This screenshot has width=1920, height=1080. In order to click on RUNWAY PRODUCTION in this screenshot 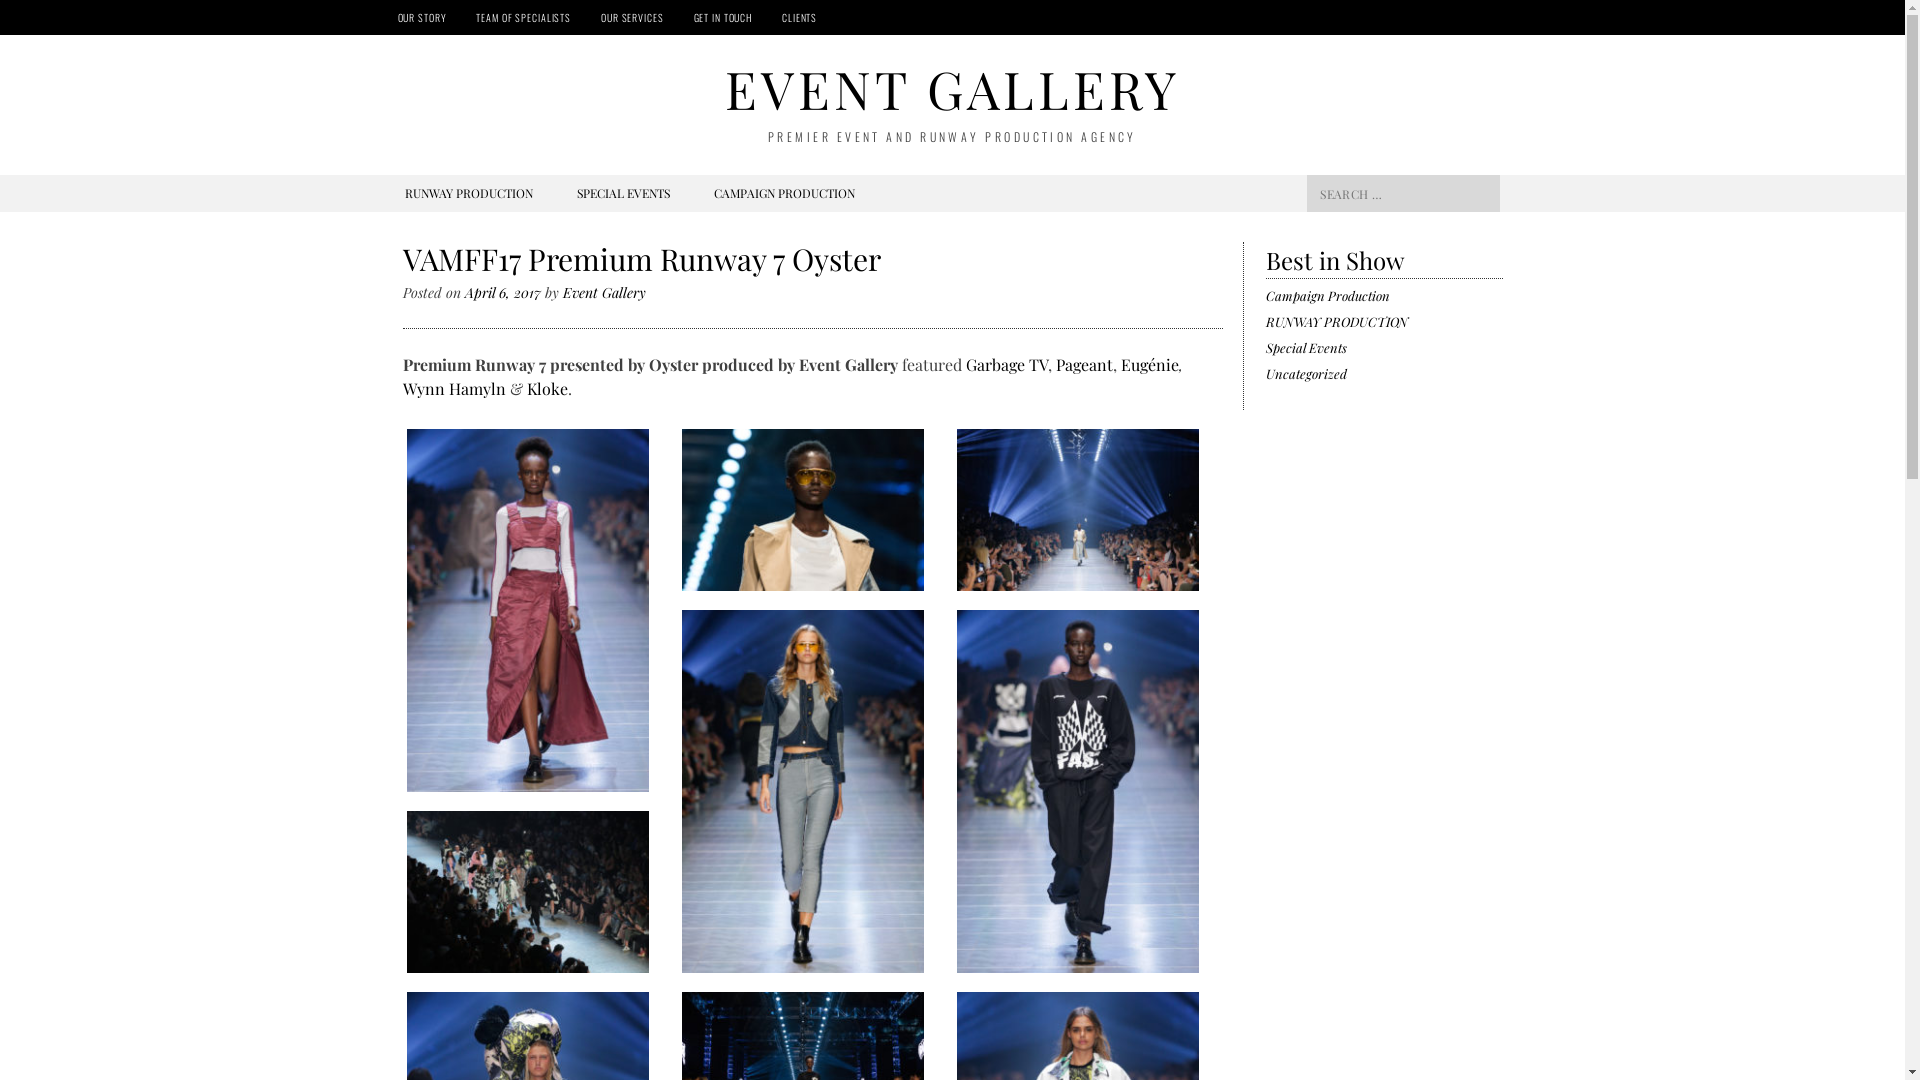, I will do `click(1337, 322)`.